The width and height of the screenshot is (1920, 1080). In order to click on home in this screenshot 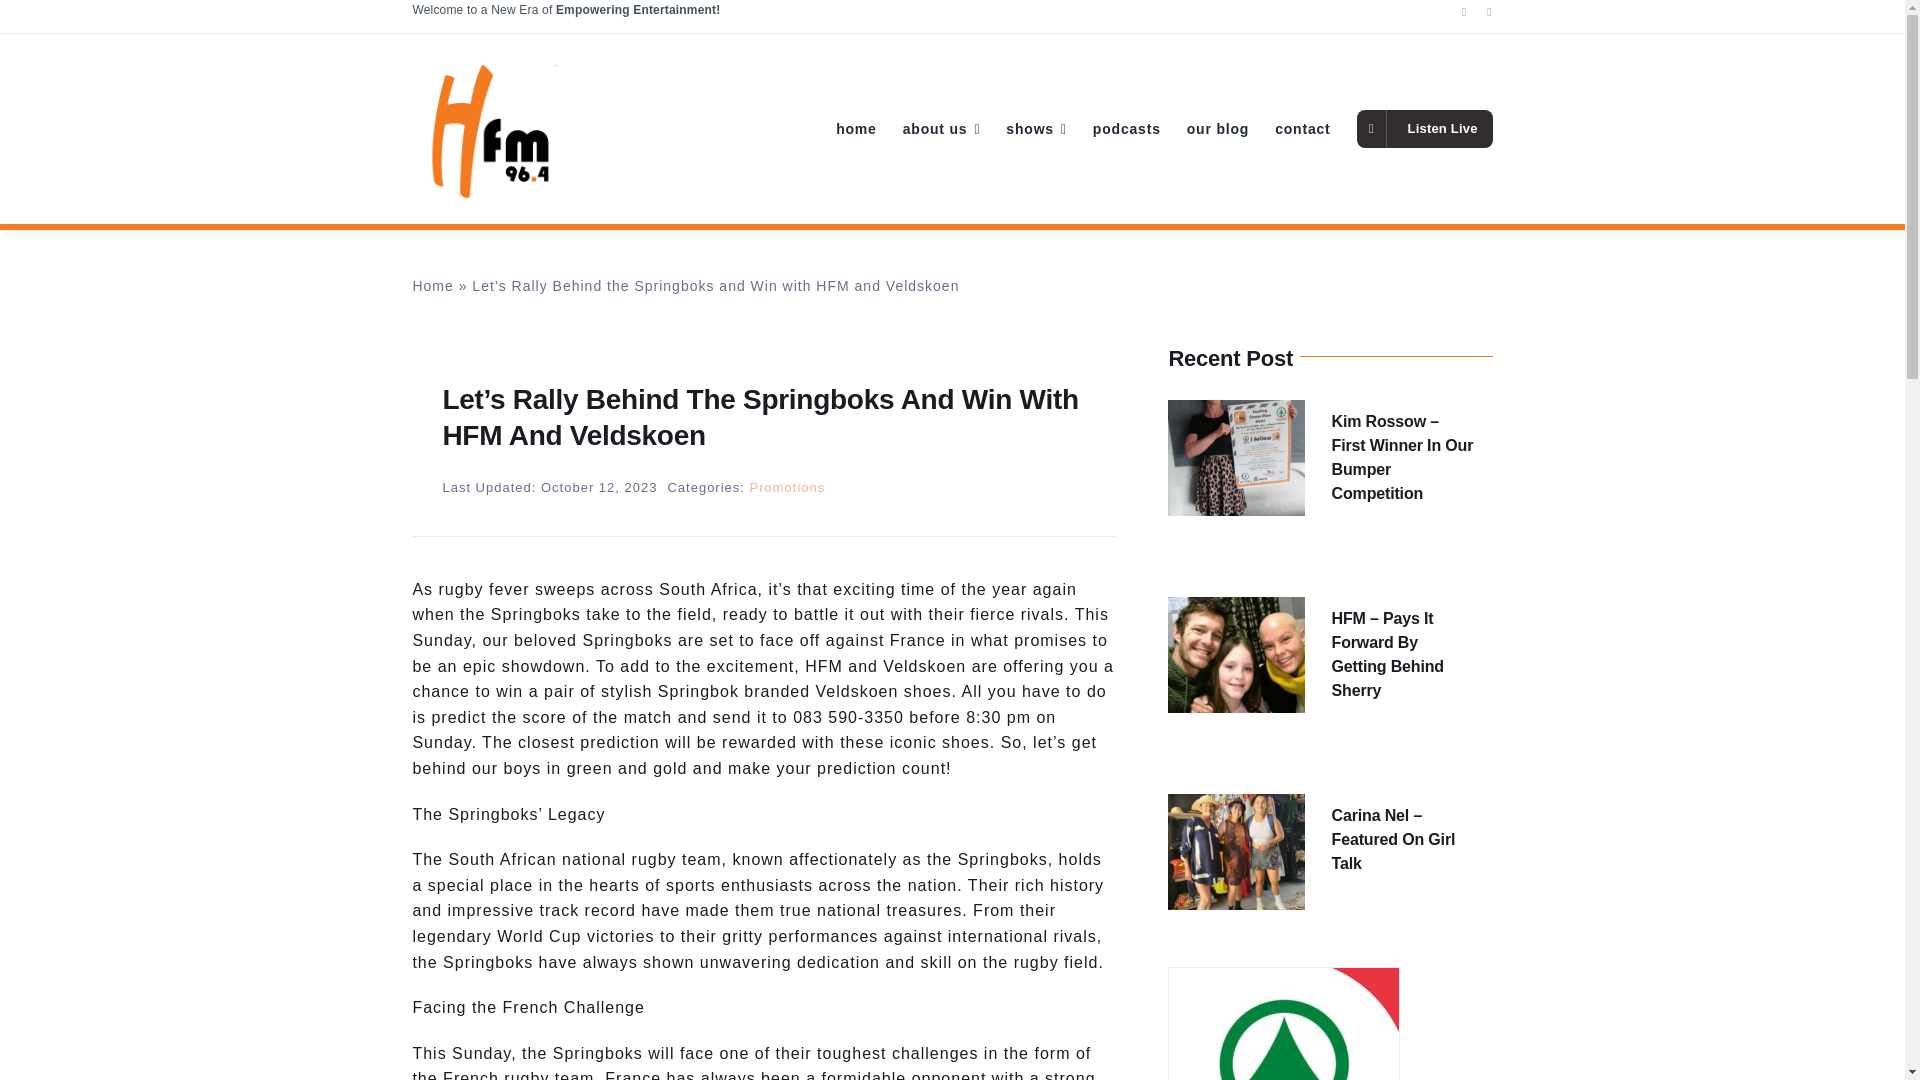, I will do `click(856, 128)`.